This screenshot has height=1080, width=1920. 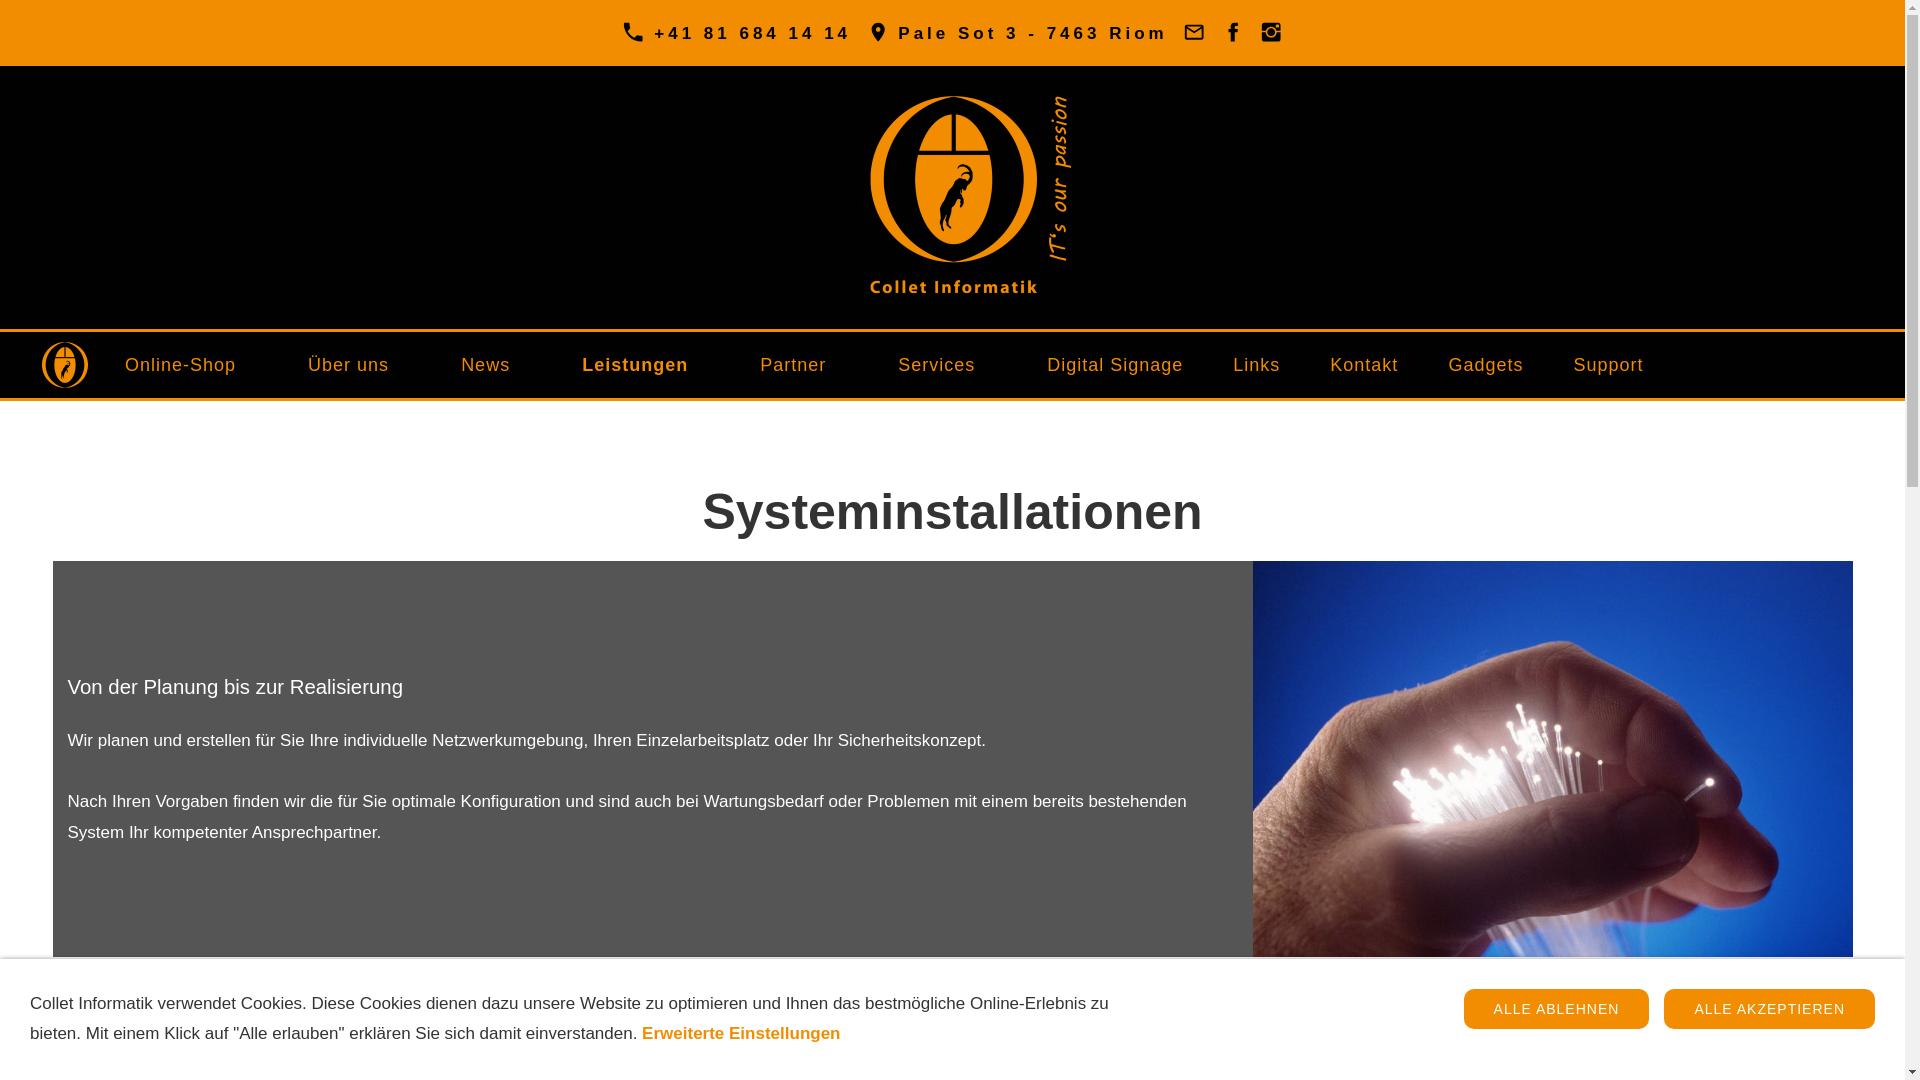 I want to click on ALLE AKZEPTIEREN, so click(x=1770, y=1009).